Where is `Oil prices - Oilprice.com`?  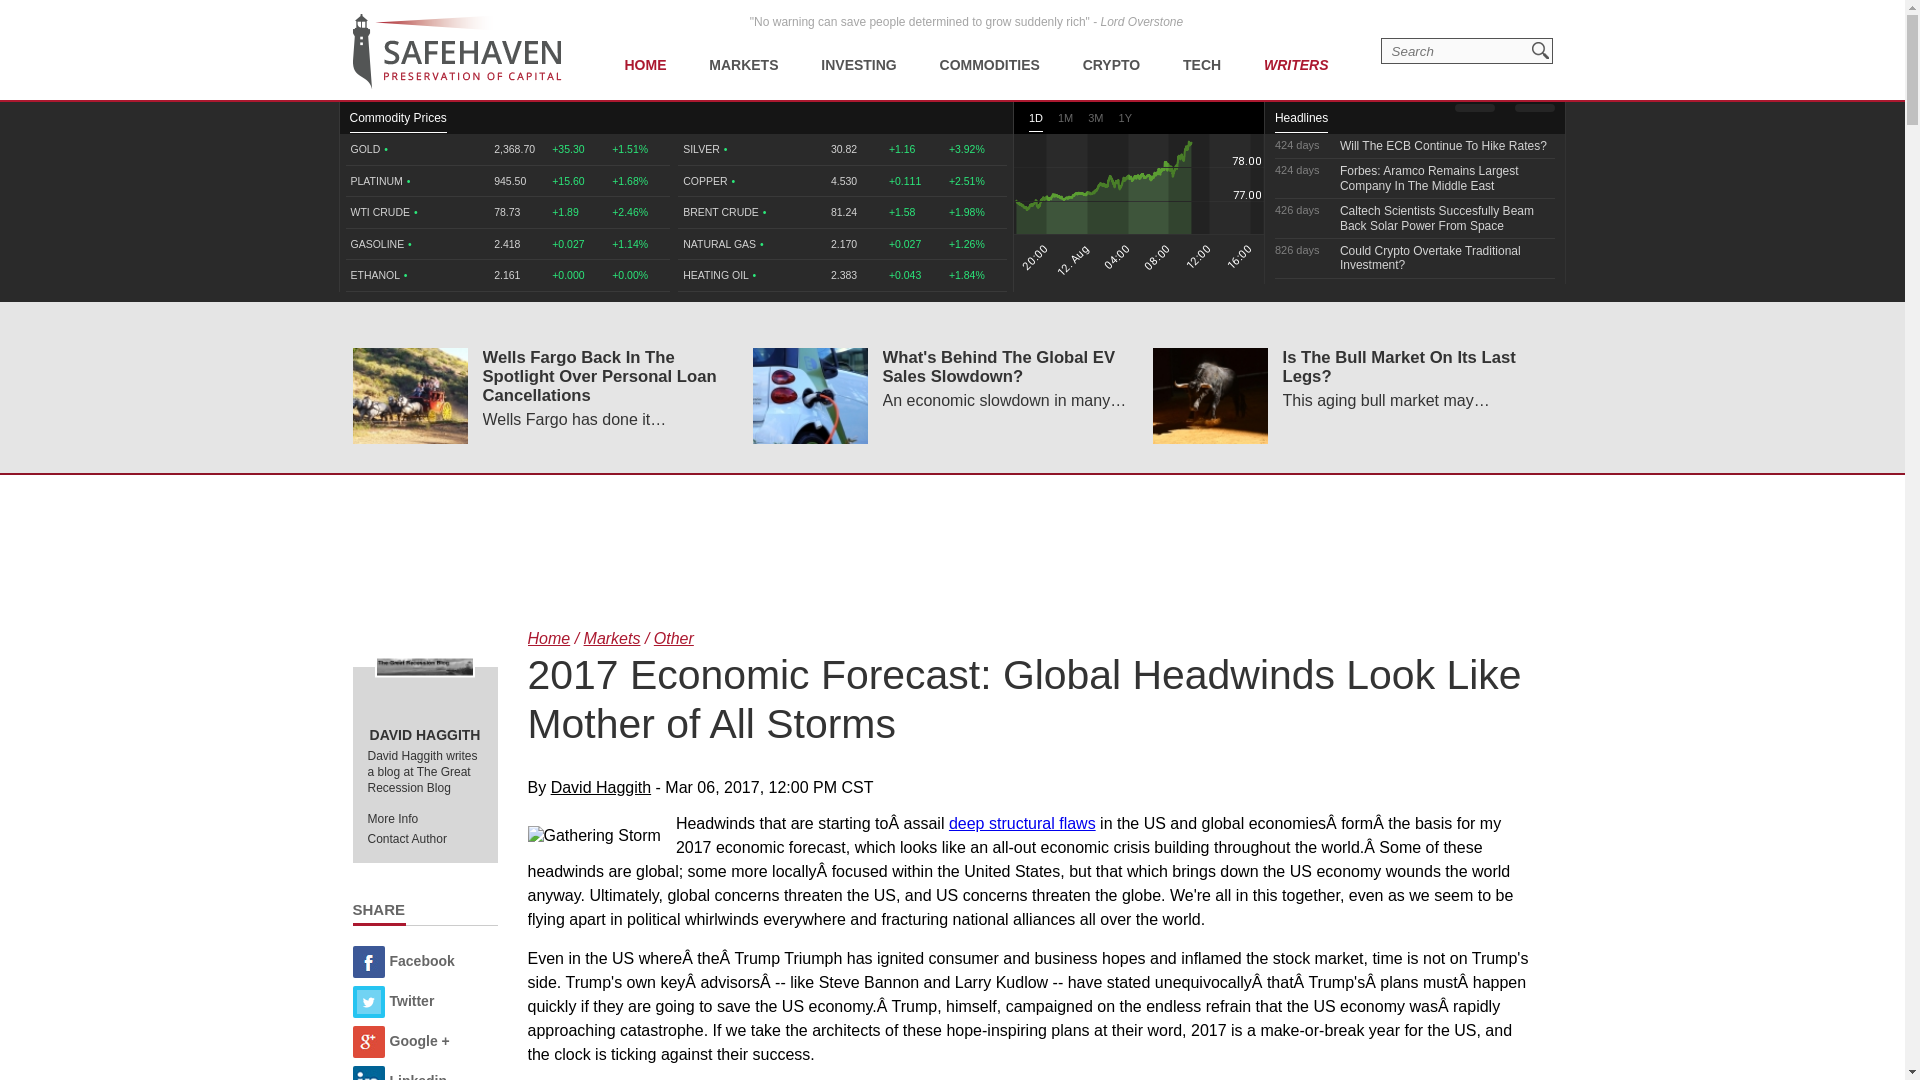
Oil prices - Oilprice.com is located at coordinates (456, 51).